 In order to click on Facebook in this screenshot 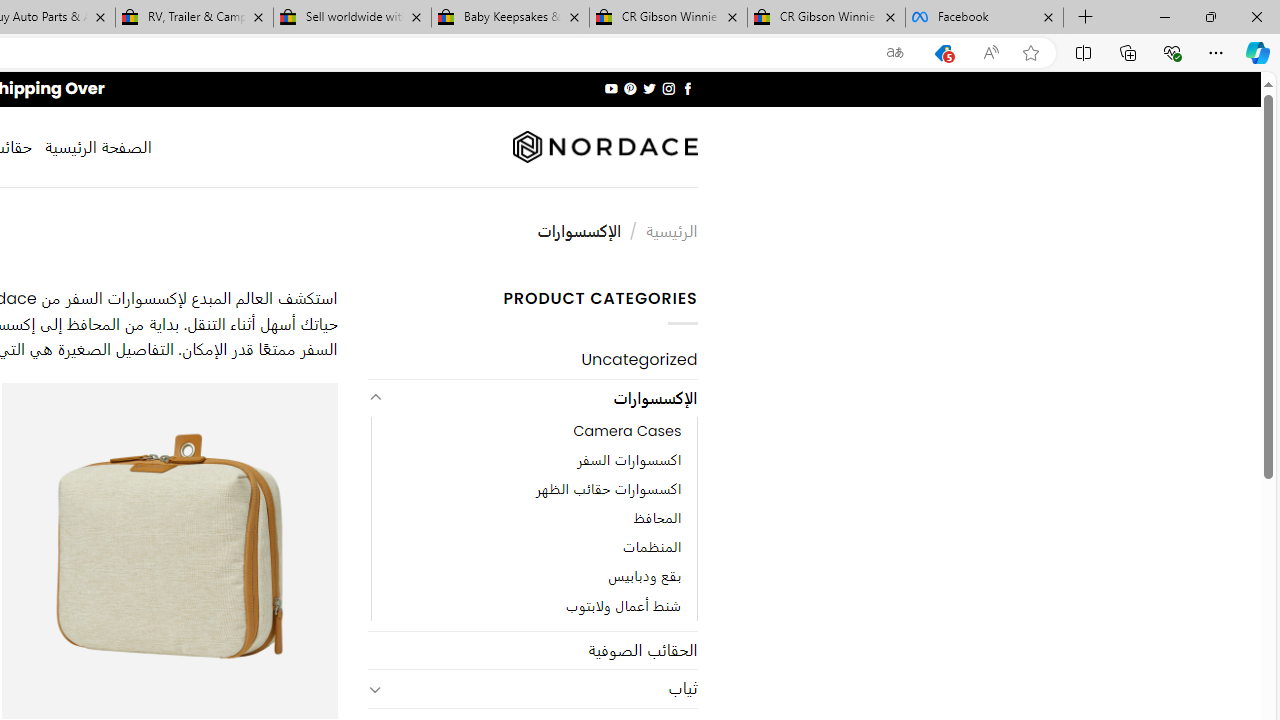, I will do `click(984, 18)`.